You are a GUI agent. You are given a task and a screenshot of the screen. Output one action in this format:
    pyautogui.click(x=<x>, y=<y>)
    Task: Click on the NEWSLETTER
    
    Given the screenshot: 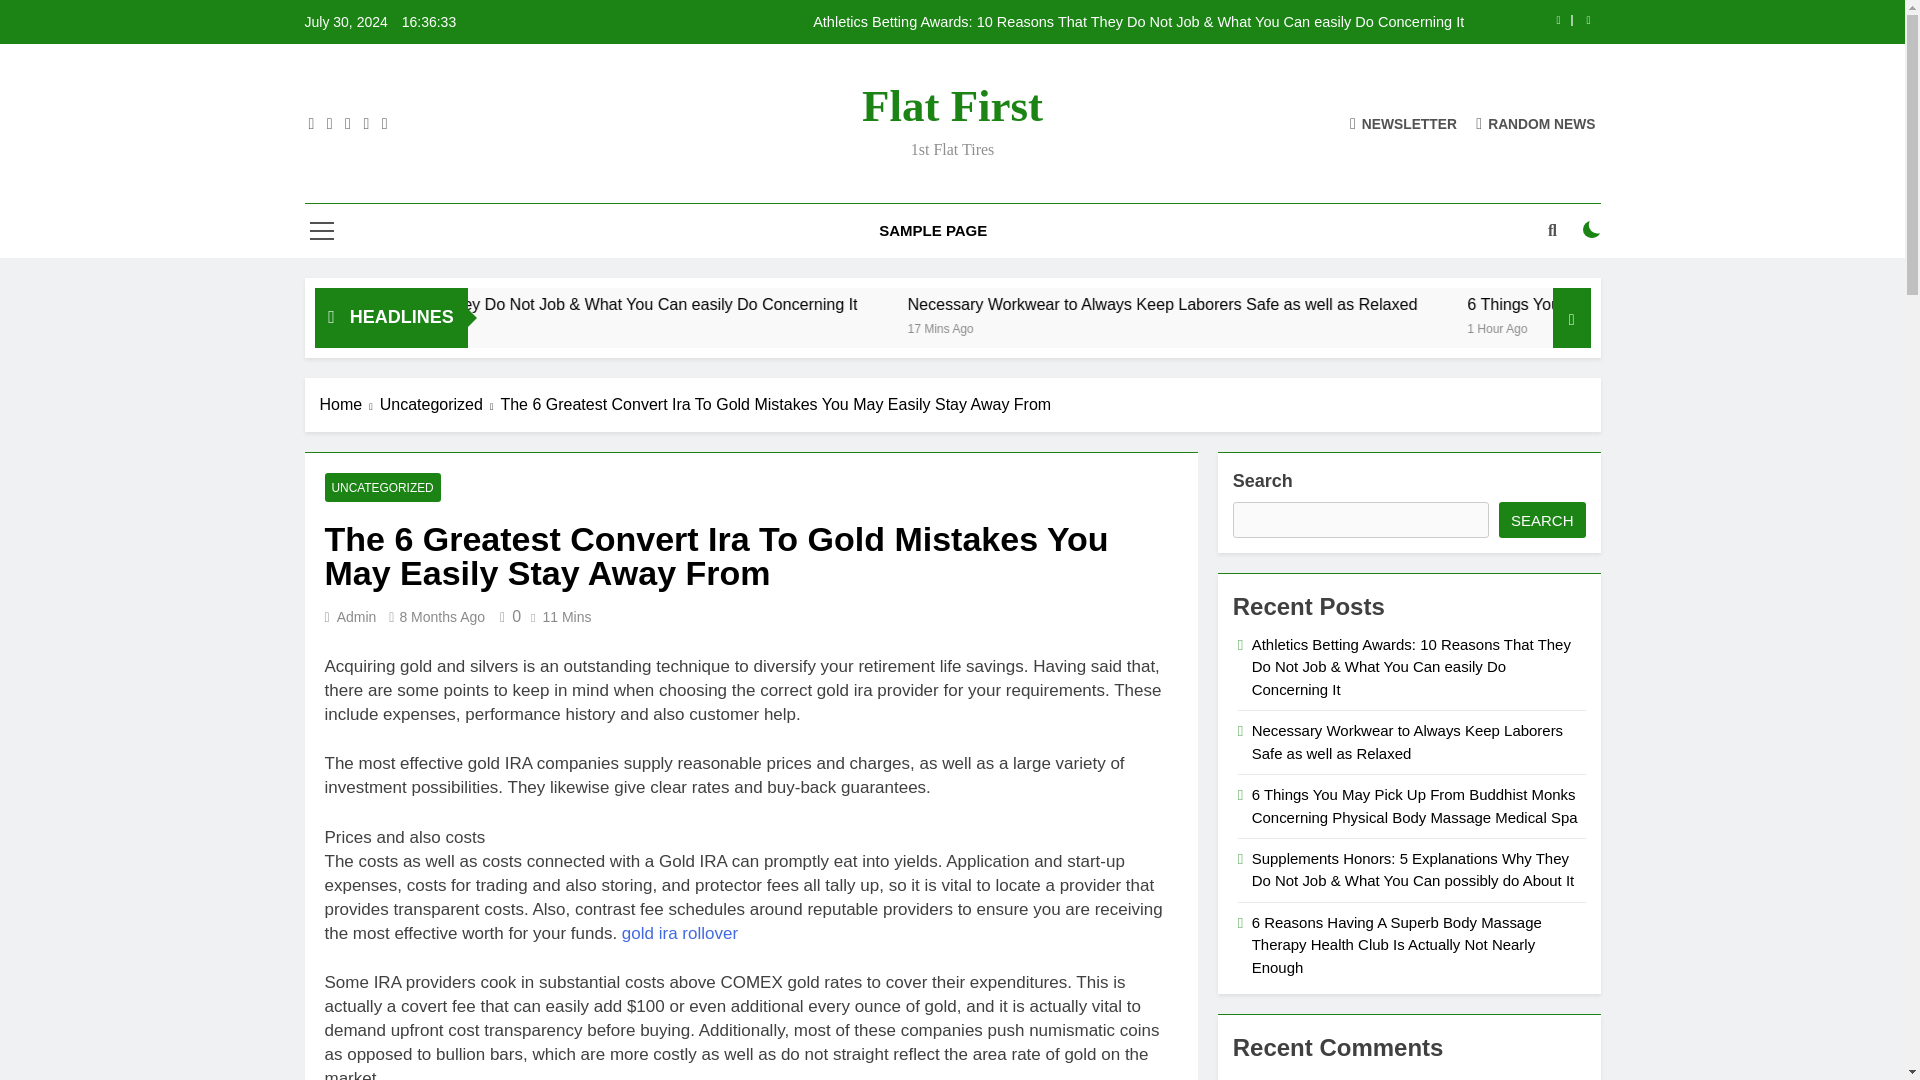 What is the action you would take?
    pyautogui.click(x=1403, y=122)
    